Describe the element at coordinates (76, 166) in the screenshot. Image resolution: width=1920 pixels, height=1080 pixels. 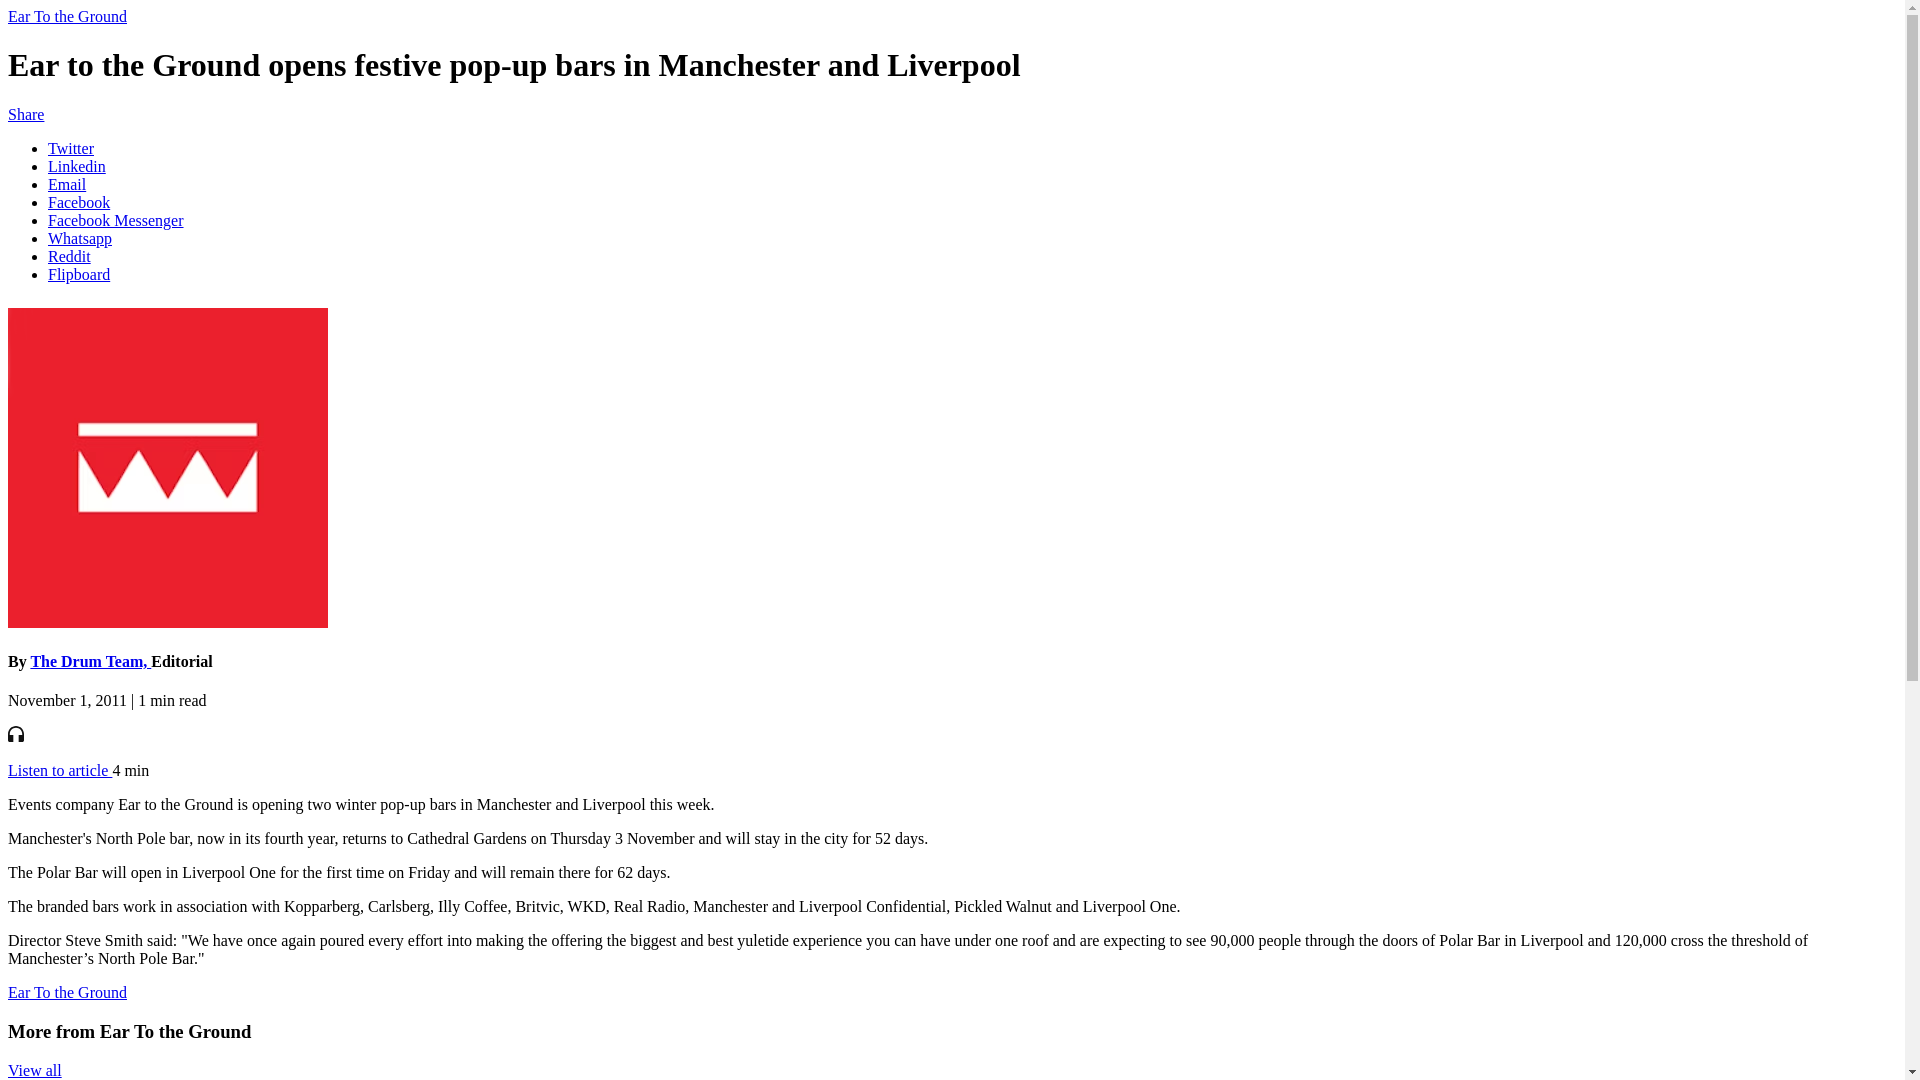
I see `Linkedin` at that location.